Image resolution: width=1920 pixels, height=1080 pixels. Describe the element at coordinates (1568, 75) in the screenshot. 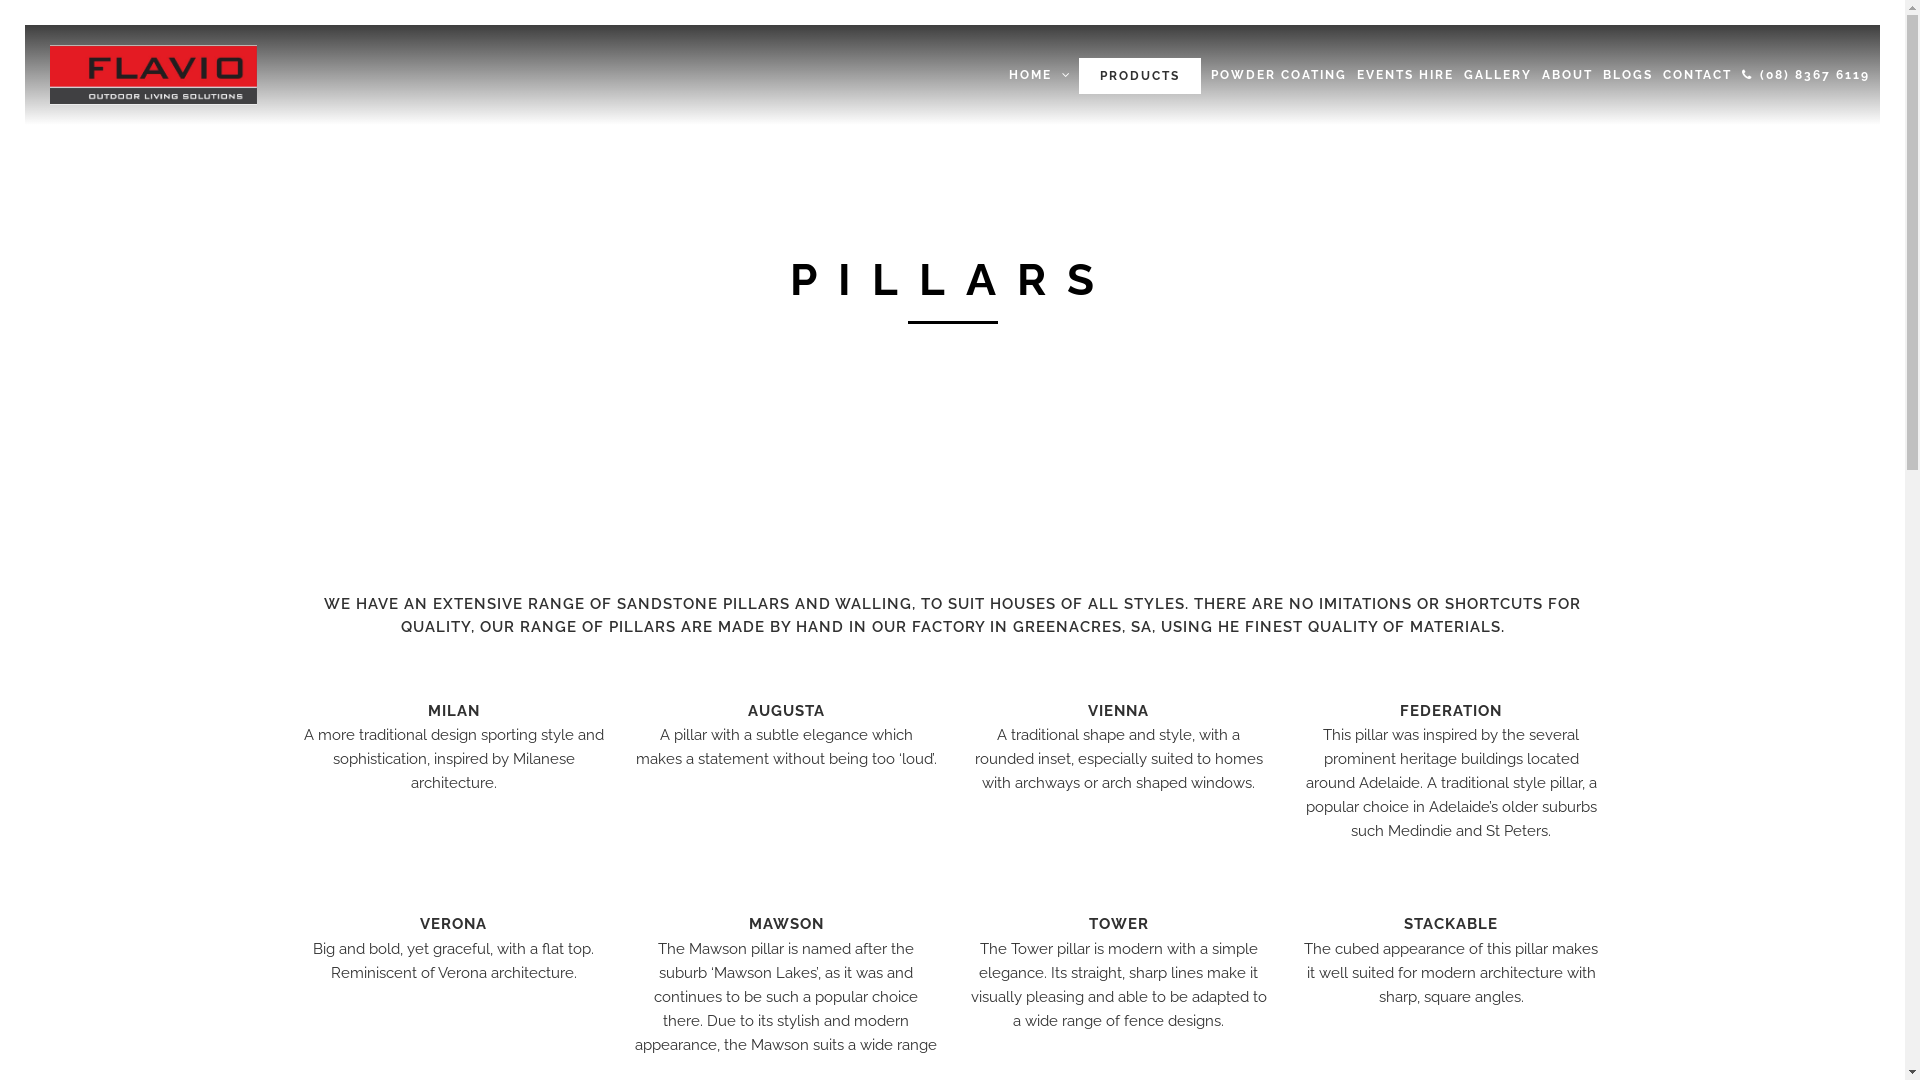

I see `ABOUT` at that location.